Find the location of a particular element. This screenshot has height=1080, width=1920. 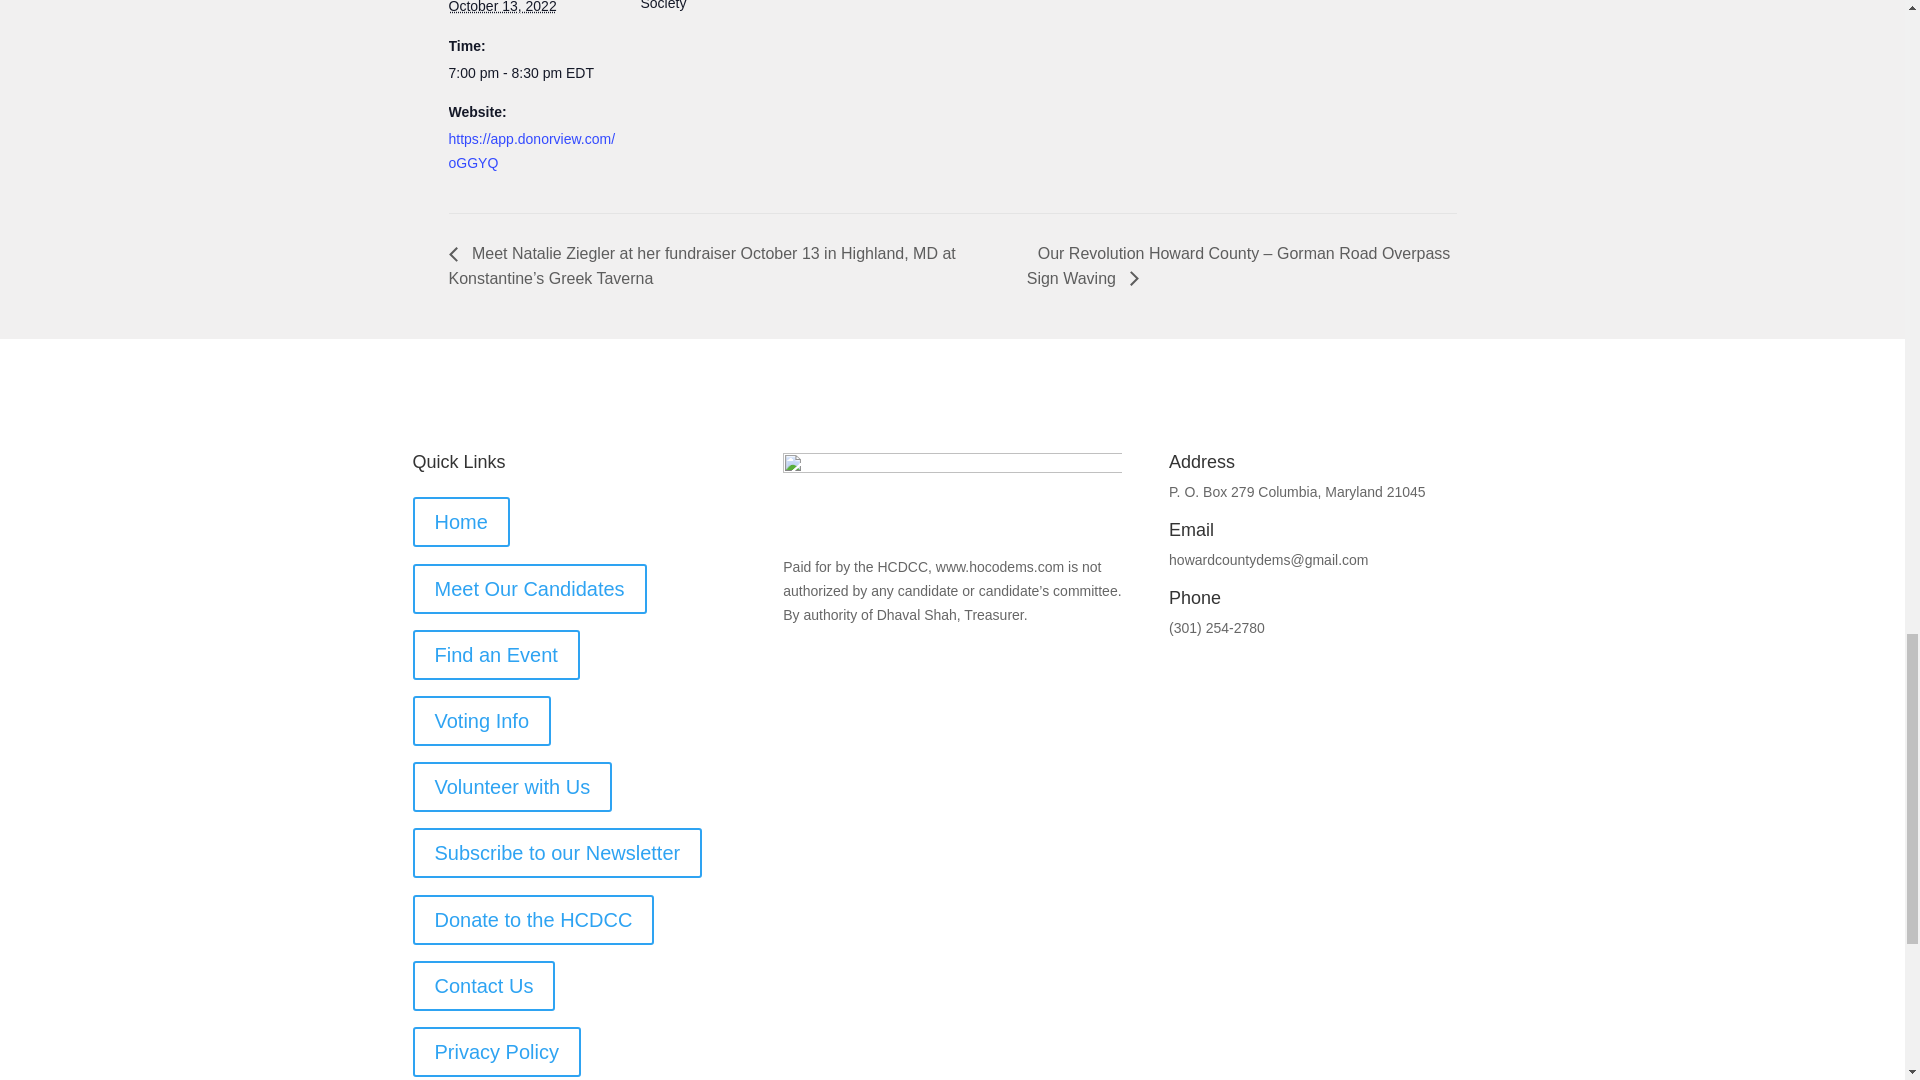

HCDCC-Logo-bl01 is located at coordinates (952, 496).